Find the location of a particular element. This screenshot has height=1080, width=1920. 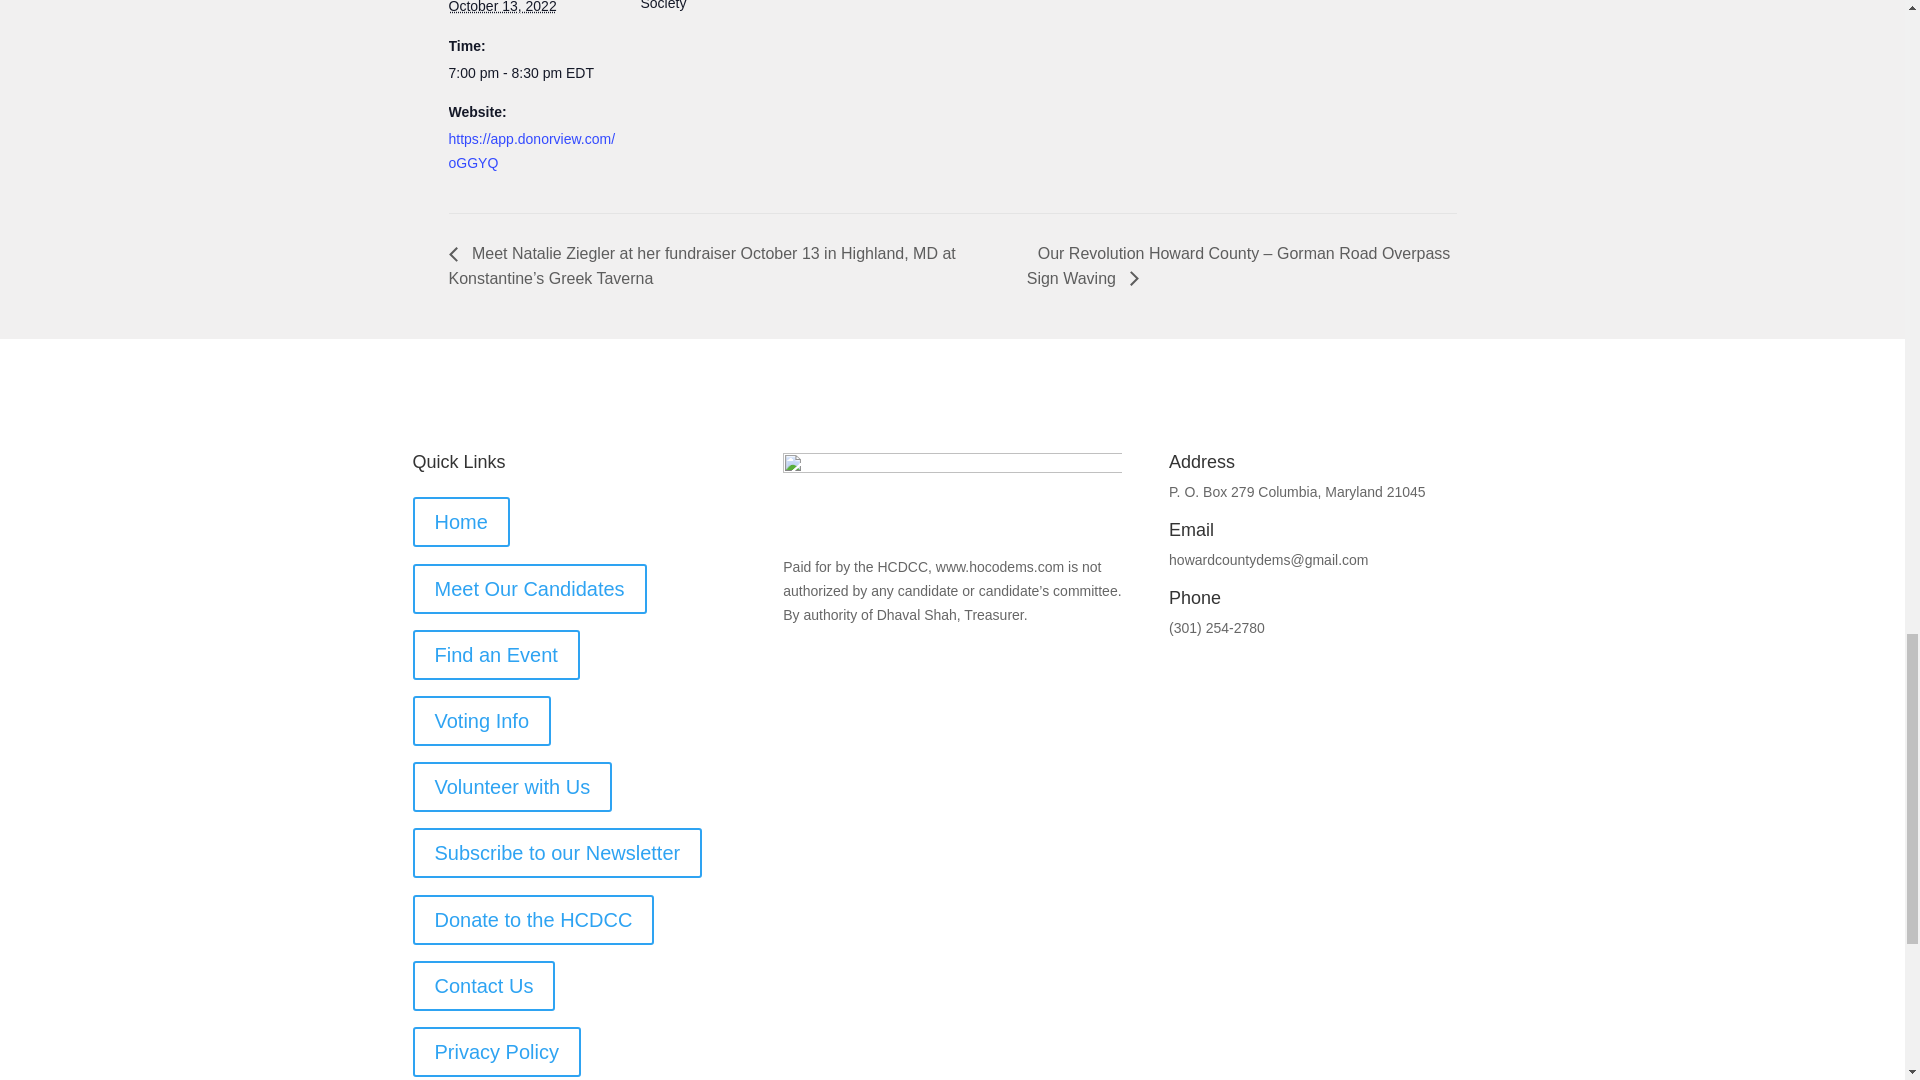

HCDCC-Logo-bl01 is located at coordinates (952, 496).